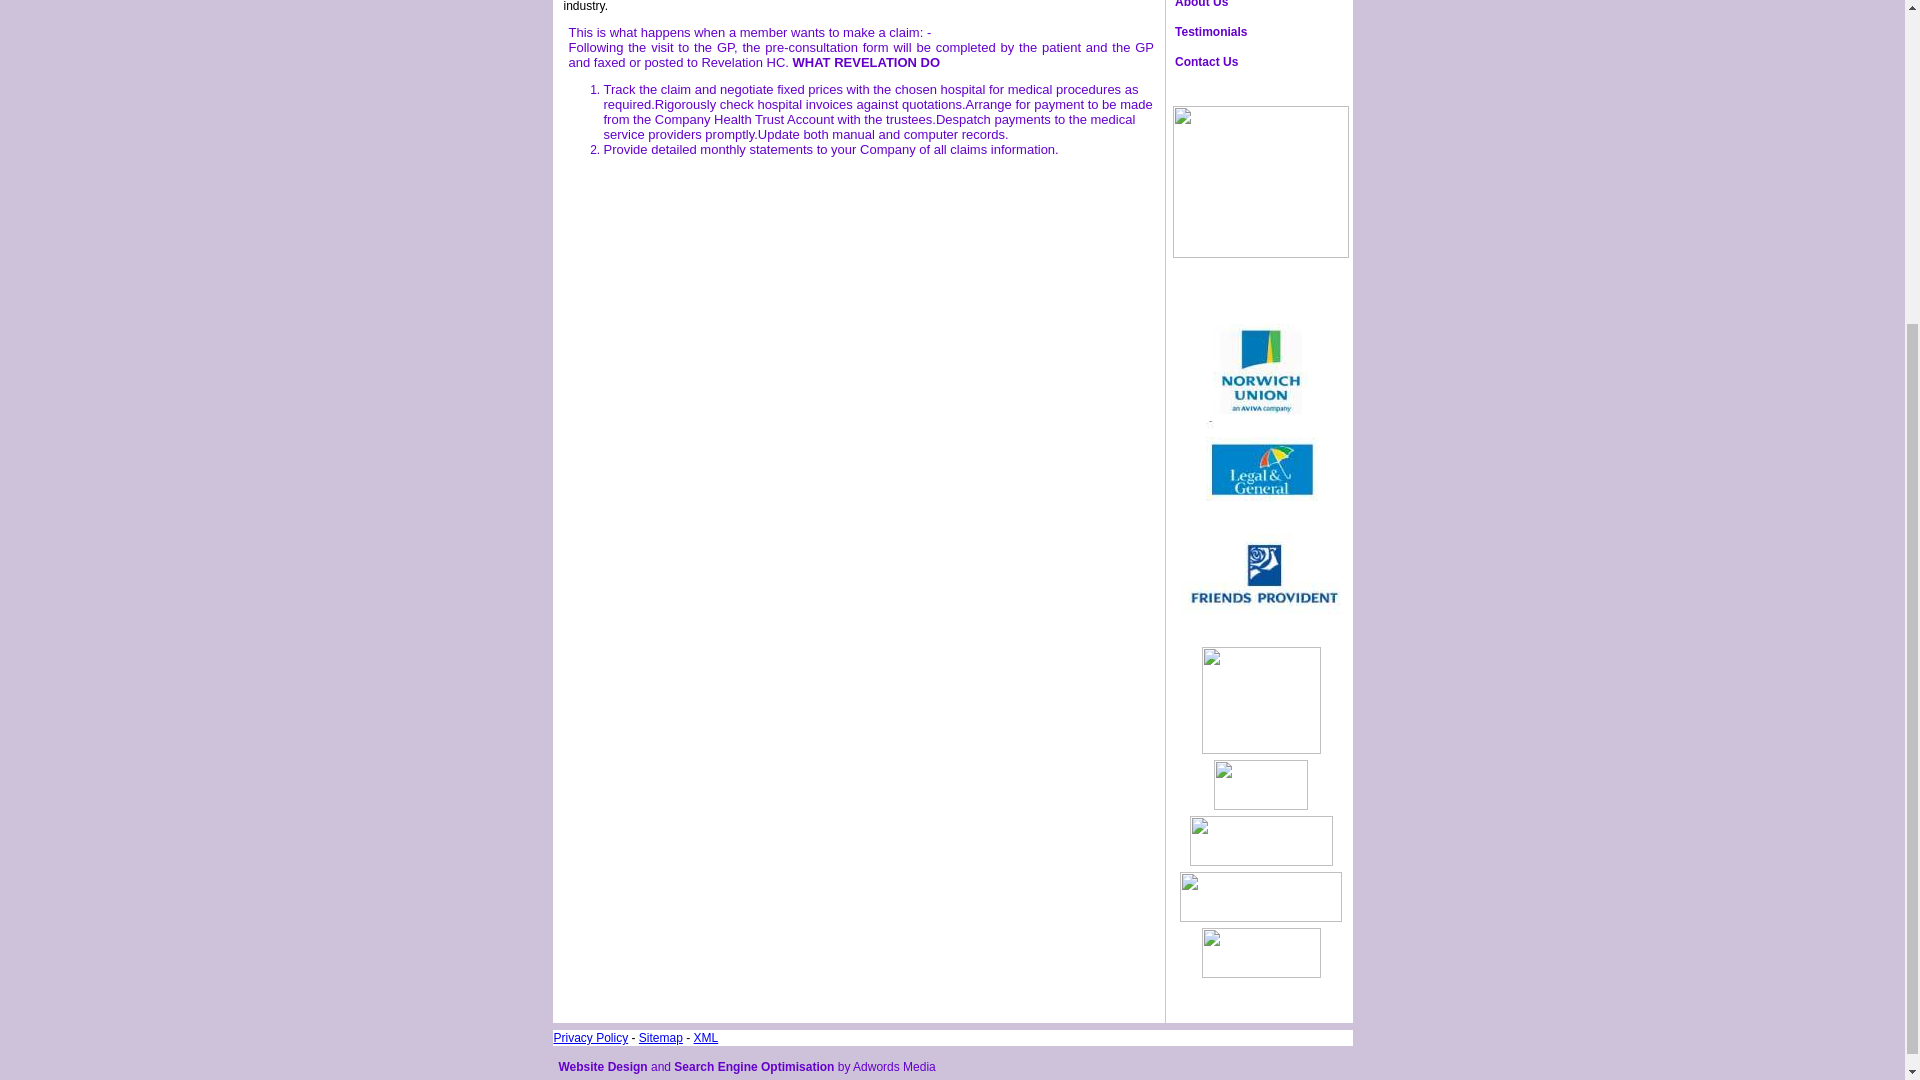 Image resolution: width=1920 pixels, height=1080 pixels. Describe the element at coordinates (602, 1066) in the screenshot. I see `Website Design` at that location.